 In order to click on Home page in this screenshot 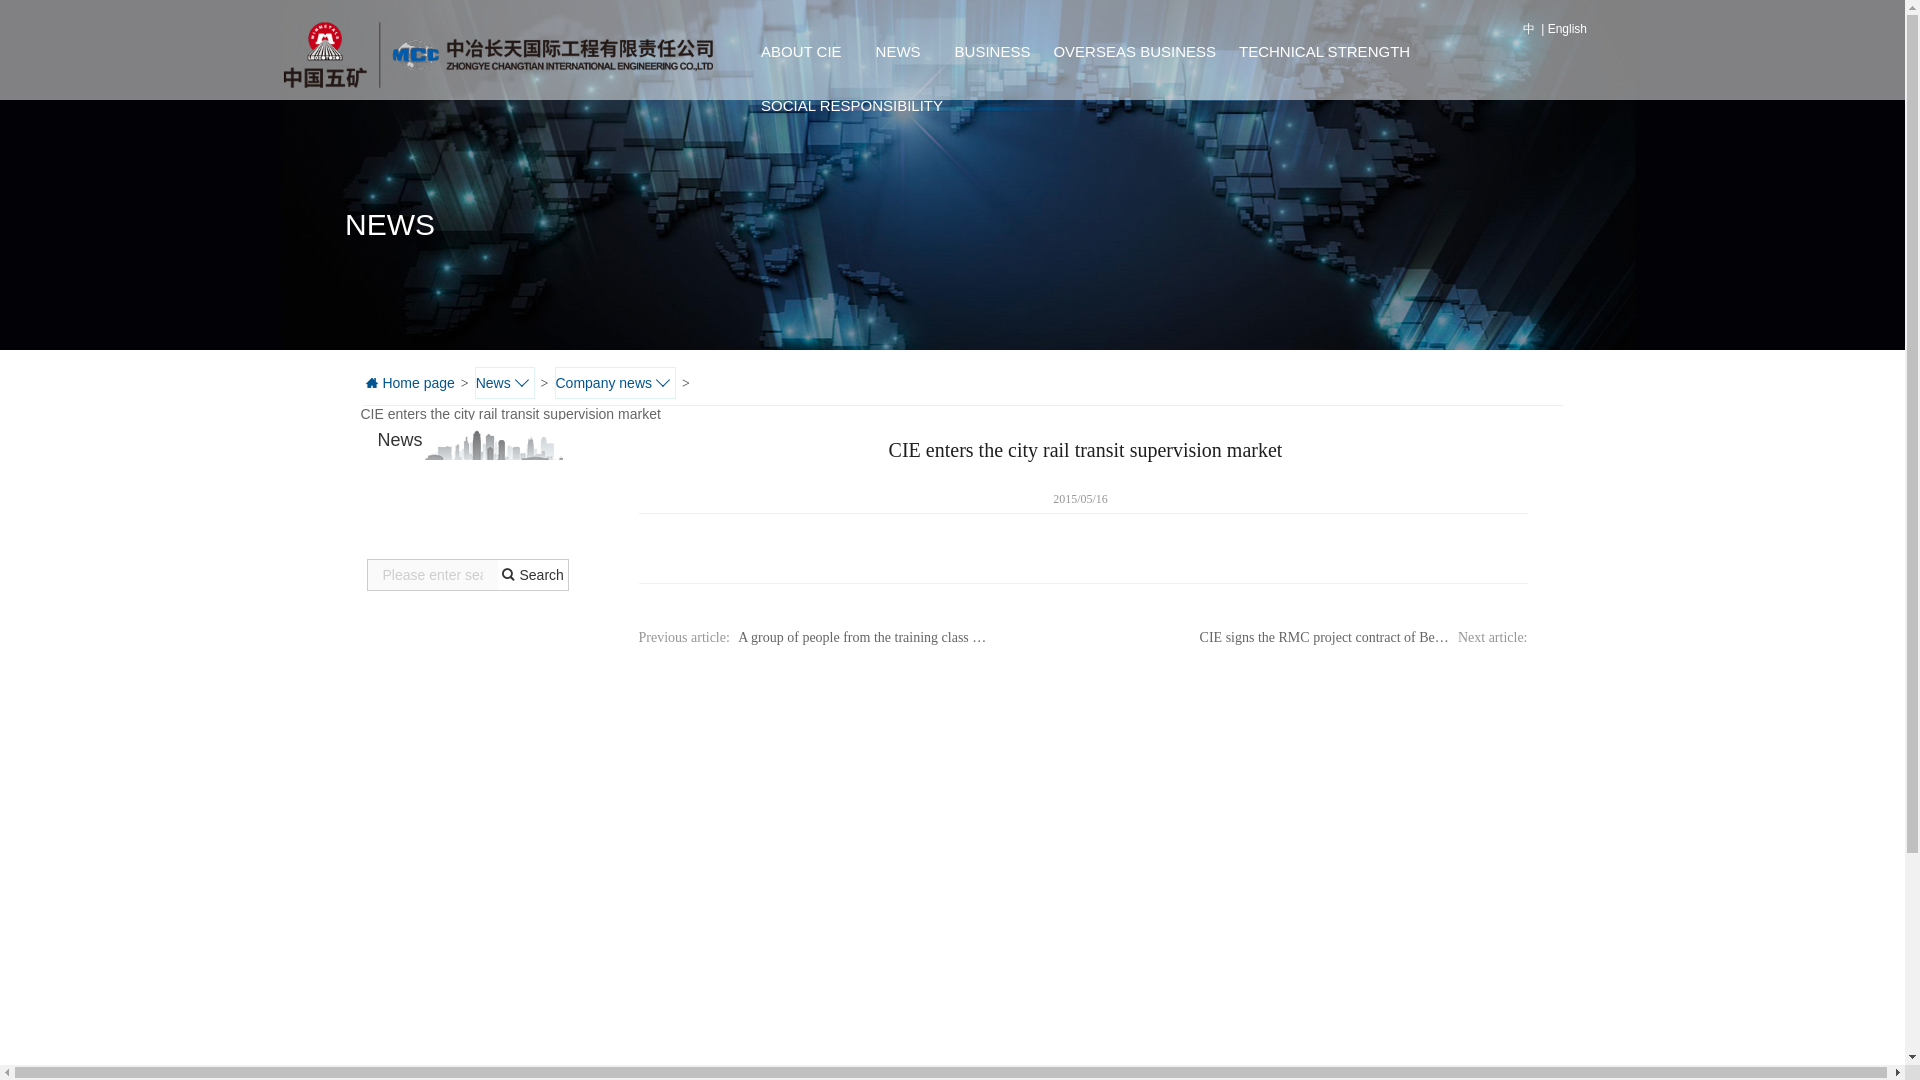, I will do `click(408, 382)`.